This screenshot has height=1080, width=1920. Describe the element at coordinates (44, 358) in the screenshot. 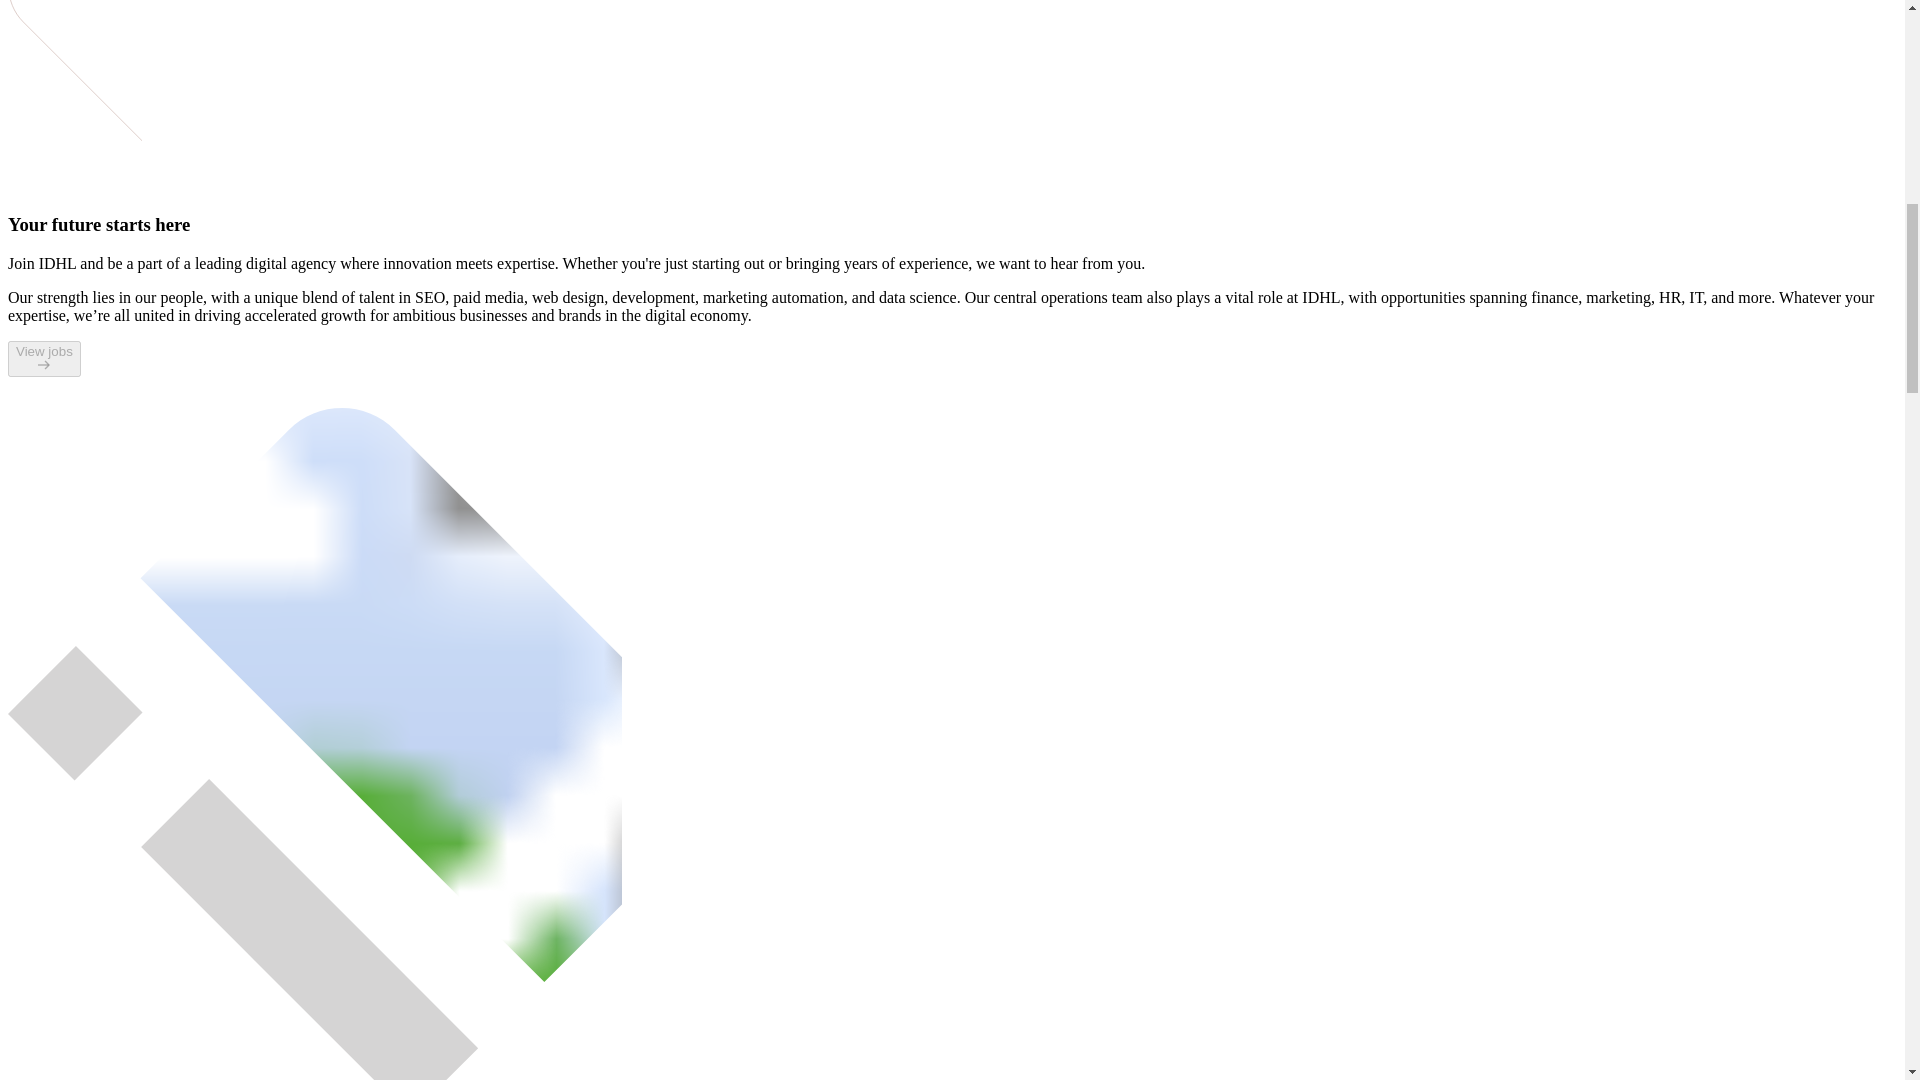

I see `View jobs` at that location.